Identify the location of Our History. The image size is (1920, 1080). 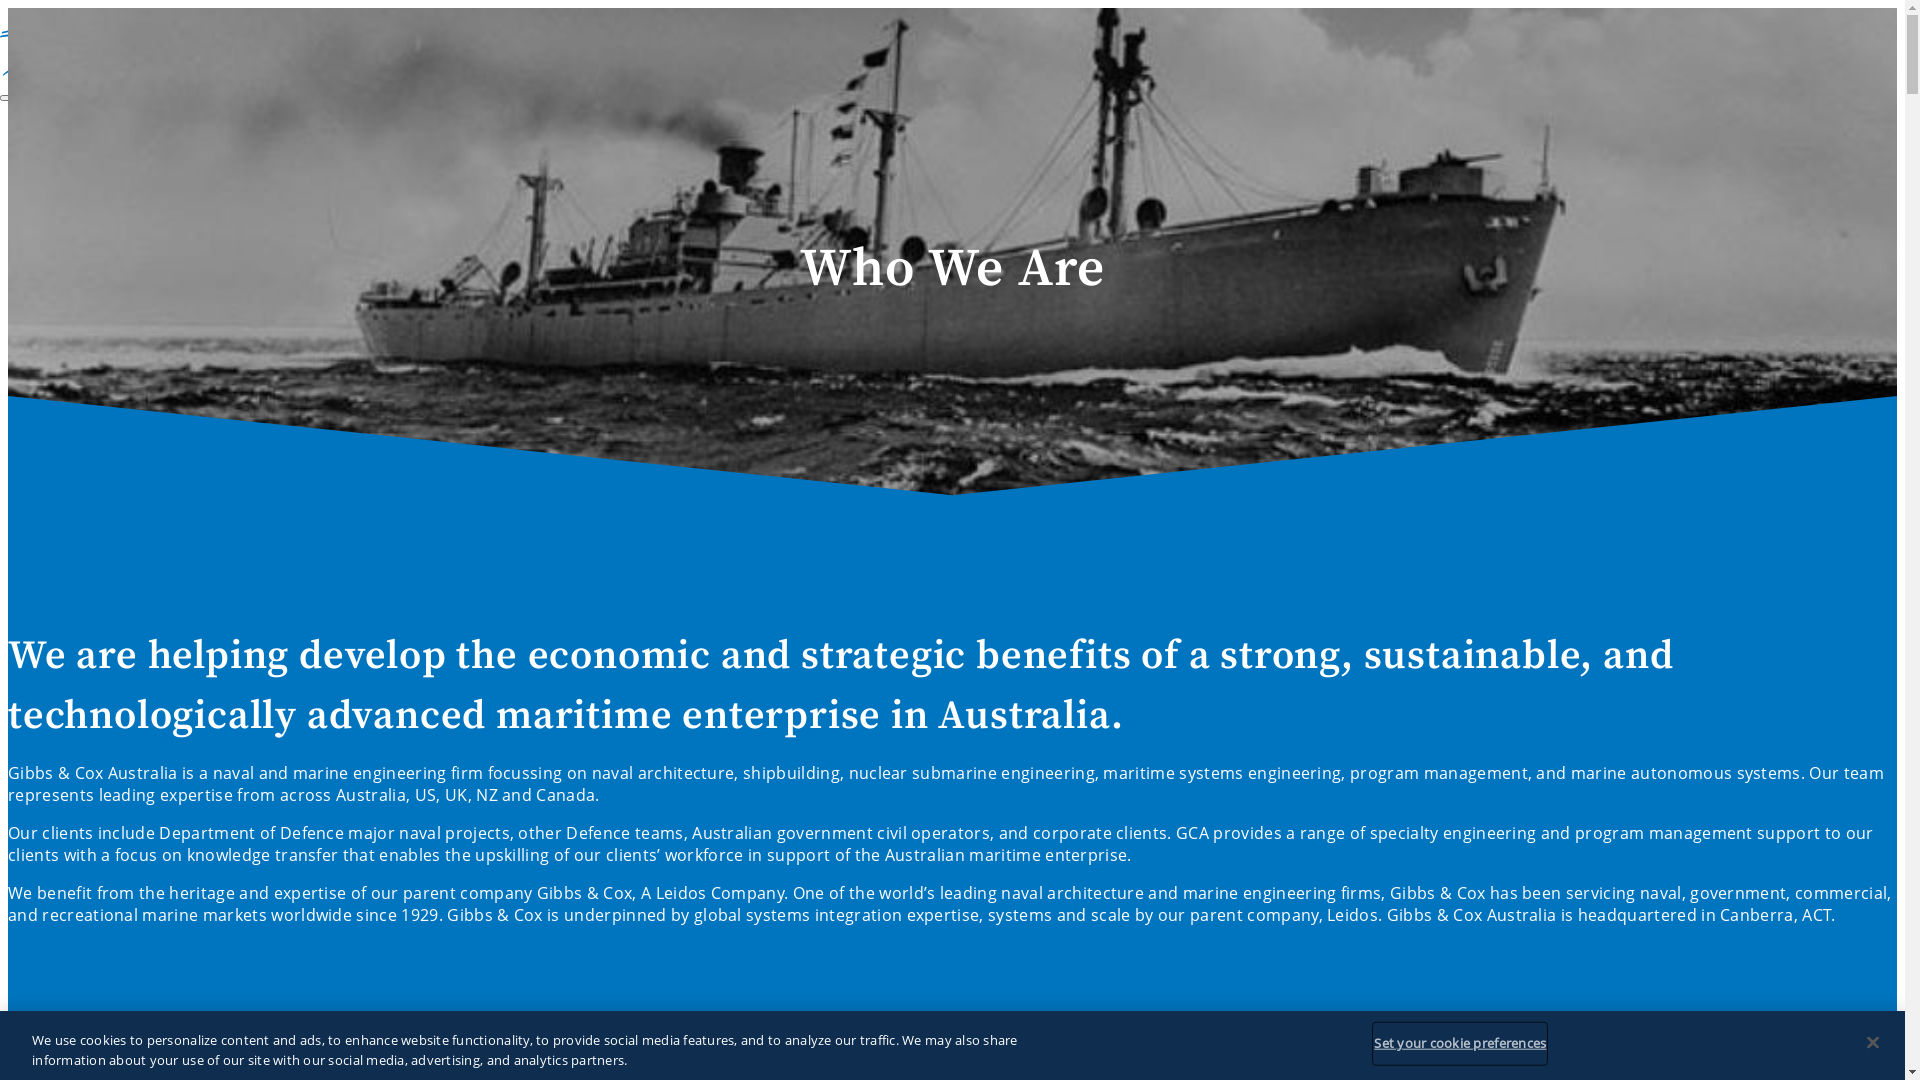
(126, 218).